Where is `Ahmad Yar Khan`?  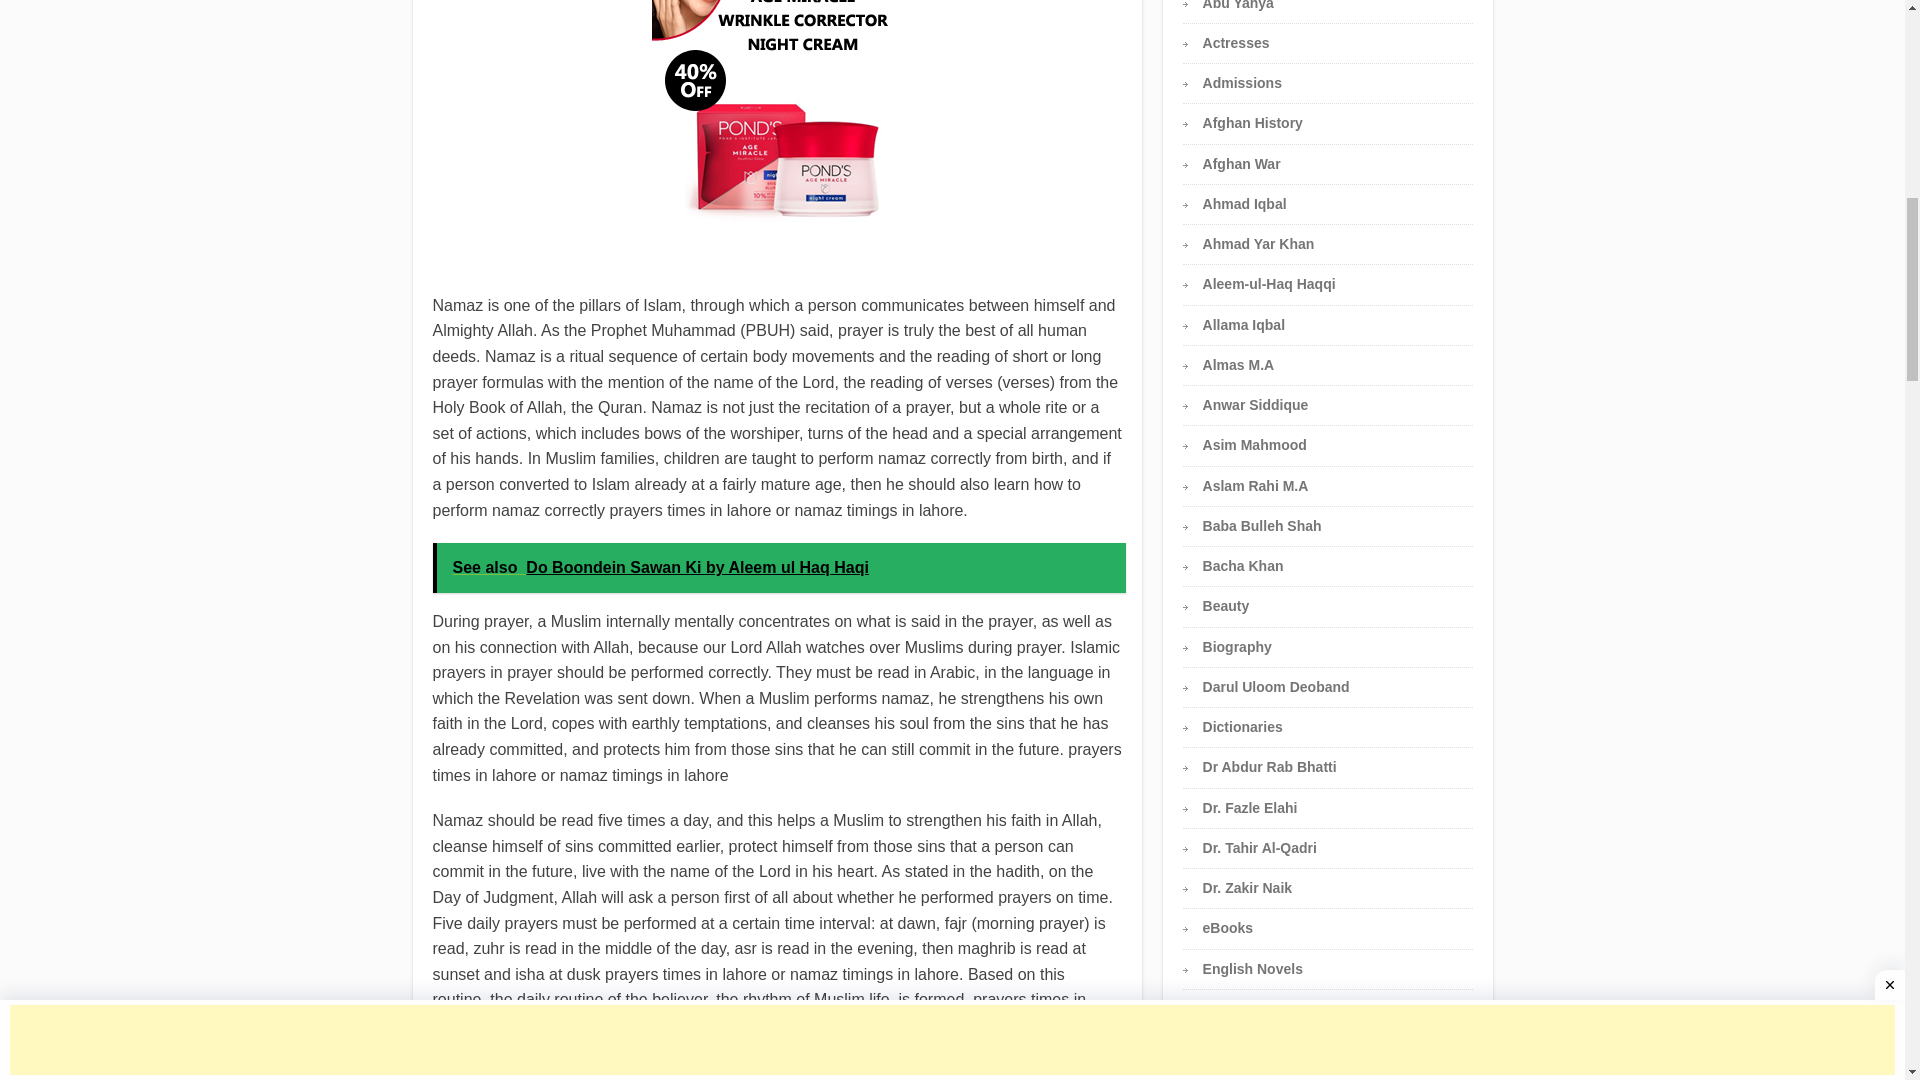 Ahmad Yar Khan is located at coordinates (1259, 244).